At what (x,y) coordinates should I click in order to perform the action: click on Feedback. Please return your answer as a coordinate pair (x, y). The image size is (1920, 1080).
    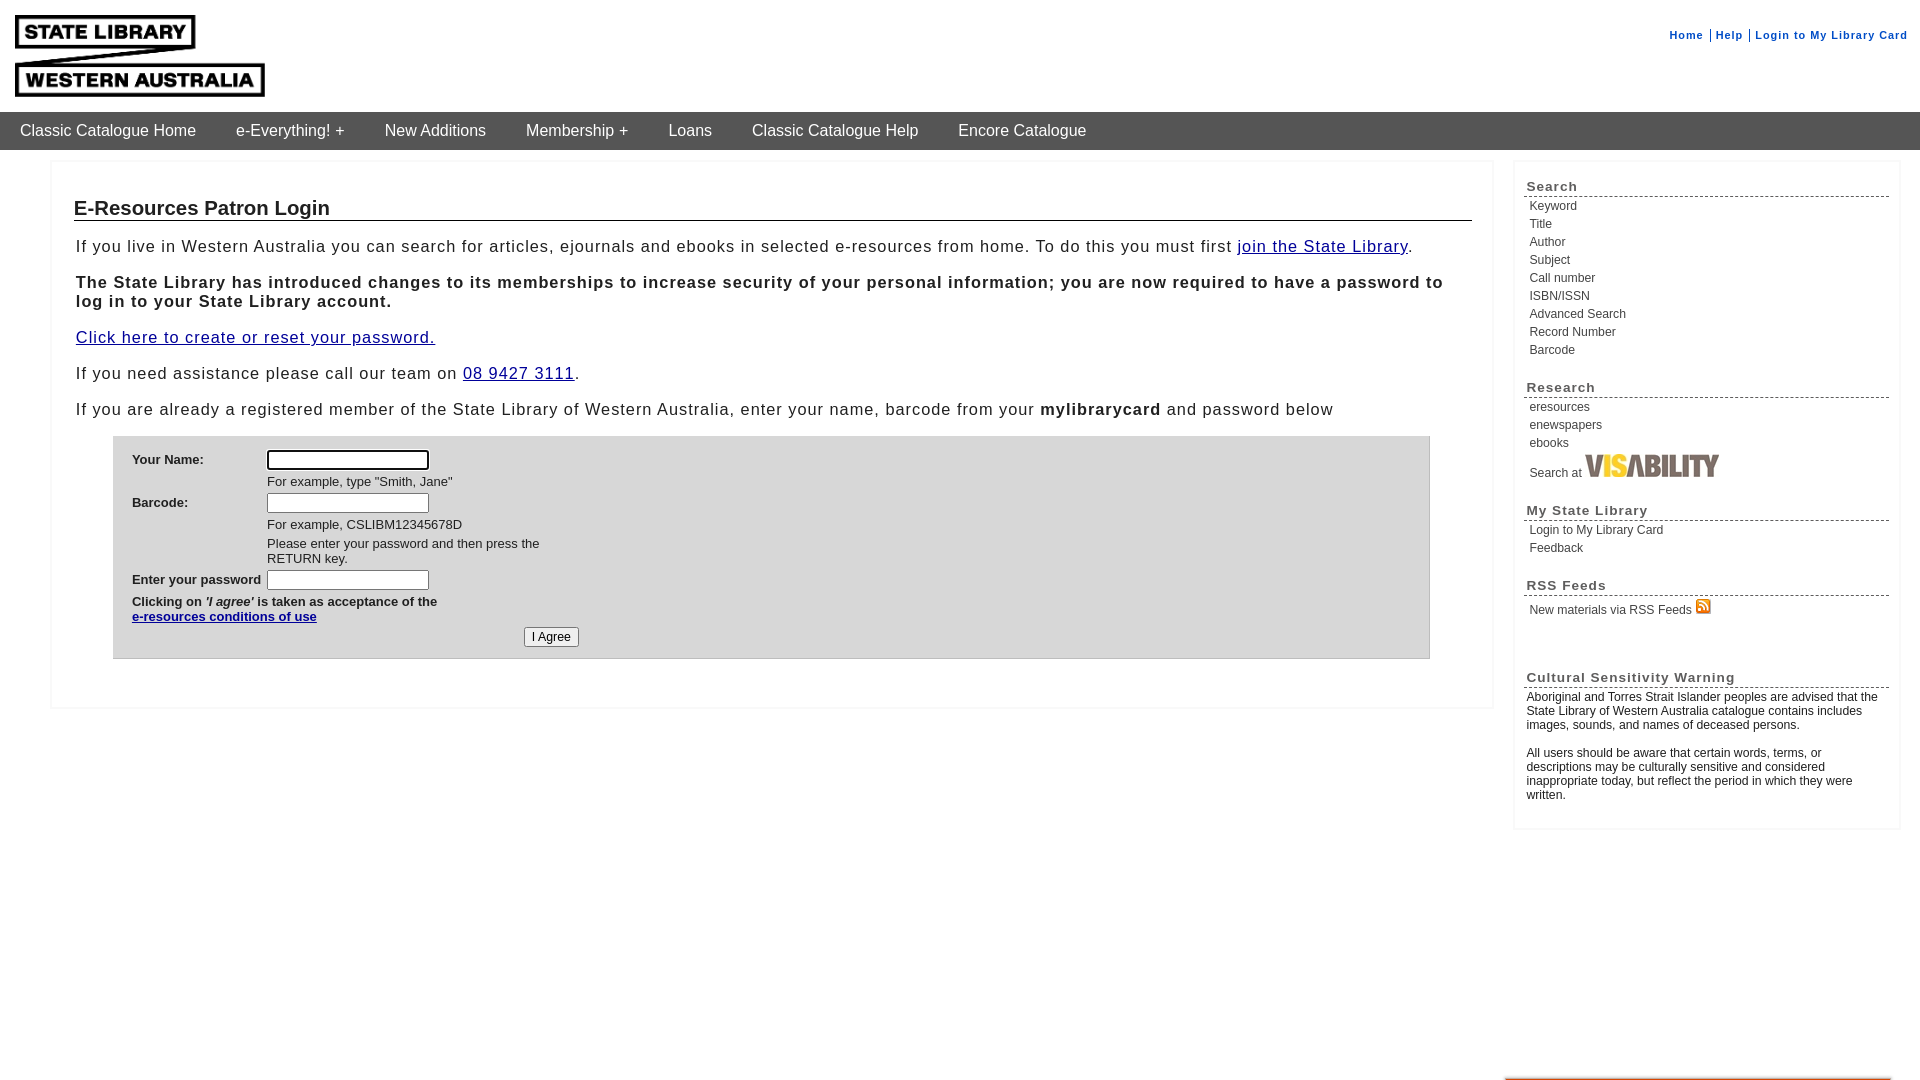
    Looking at the image, I should click on (1708, 548).